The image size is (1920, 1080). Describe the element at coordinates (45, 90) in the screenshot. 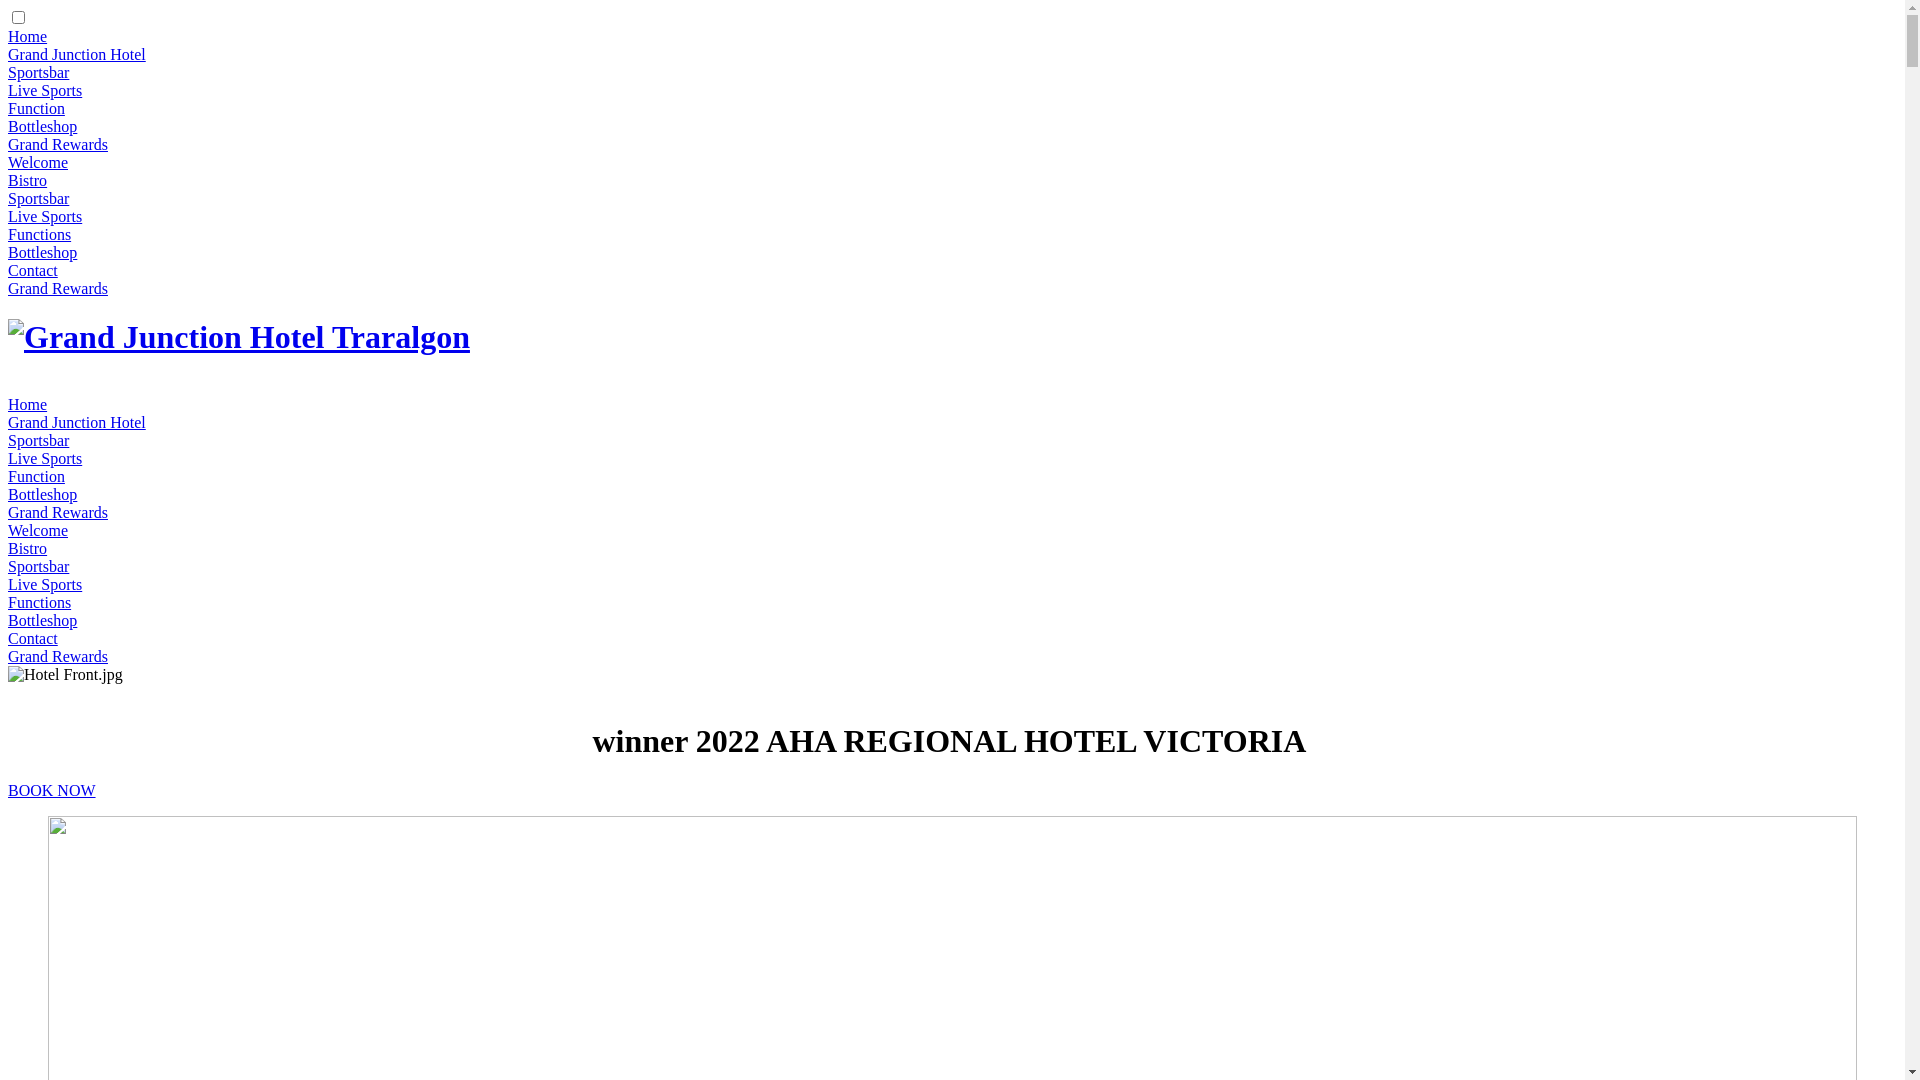

I see `Live Sports` at that location.